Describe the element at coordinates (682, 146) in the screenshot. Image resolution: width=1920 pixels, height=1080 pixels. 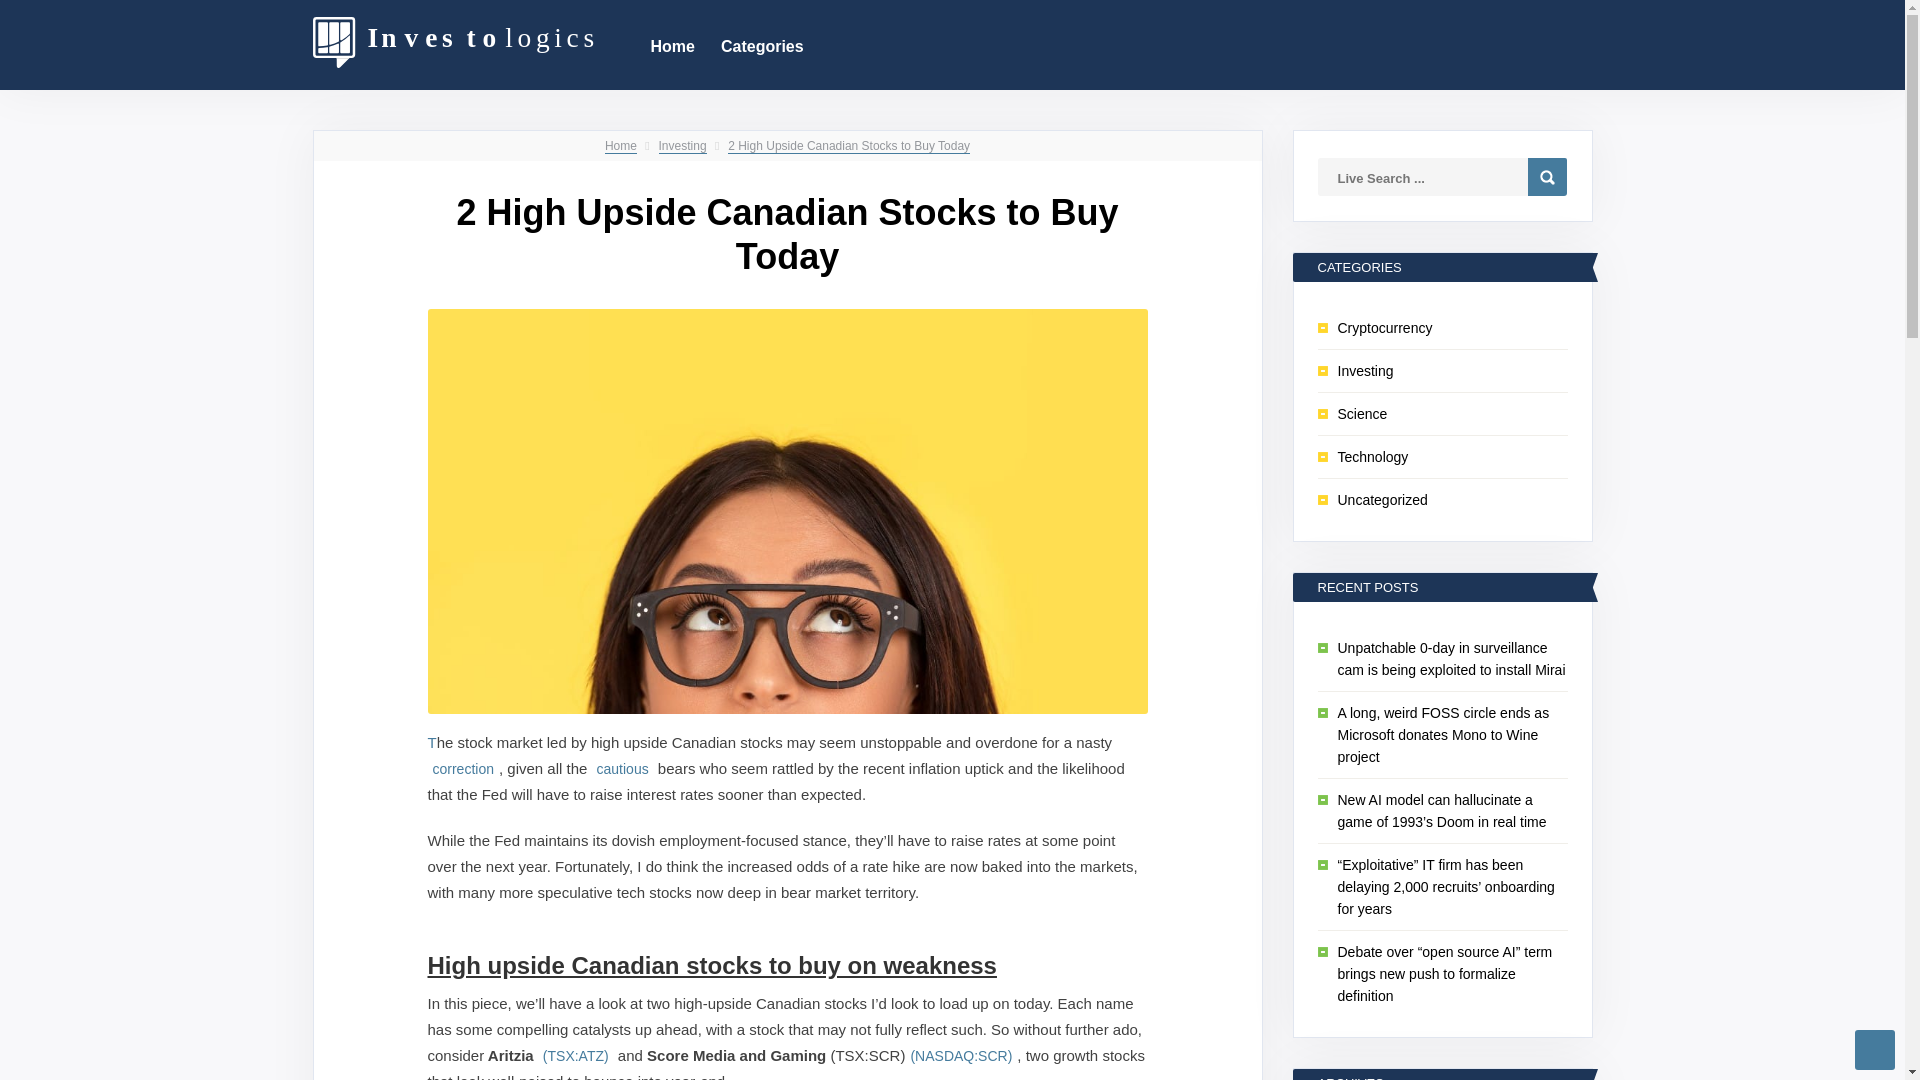
I see `Investing` at that location.